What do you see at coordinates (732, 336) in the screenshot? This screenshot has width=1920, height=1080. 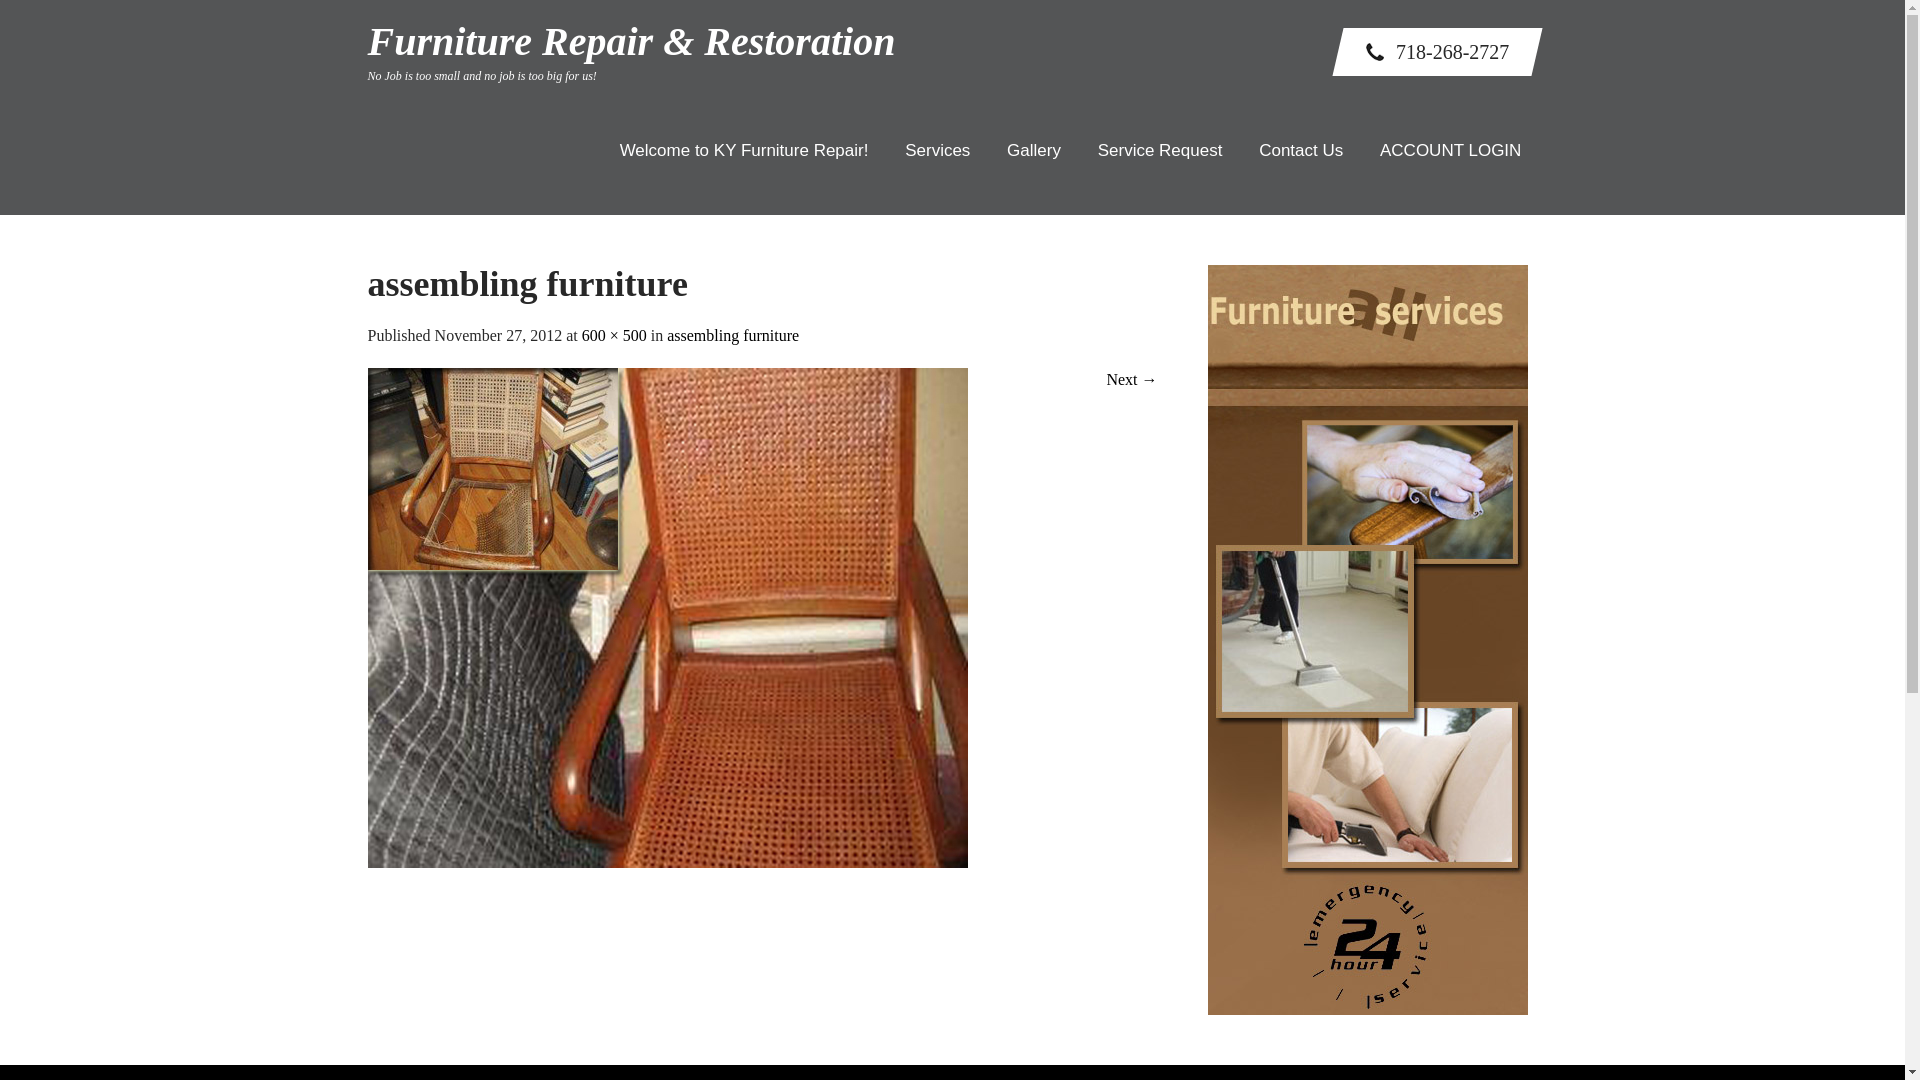 I see `assembling furniture` at bounding box center [732, 336].